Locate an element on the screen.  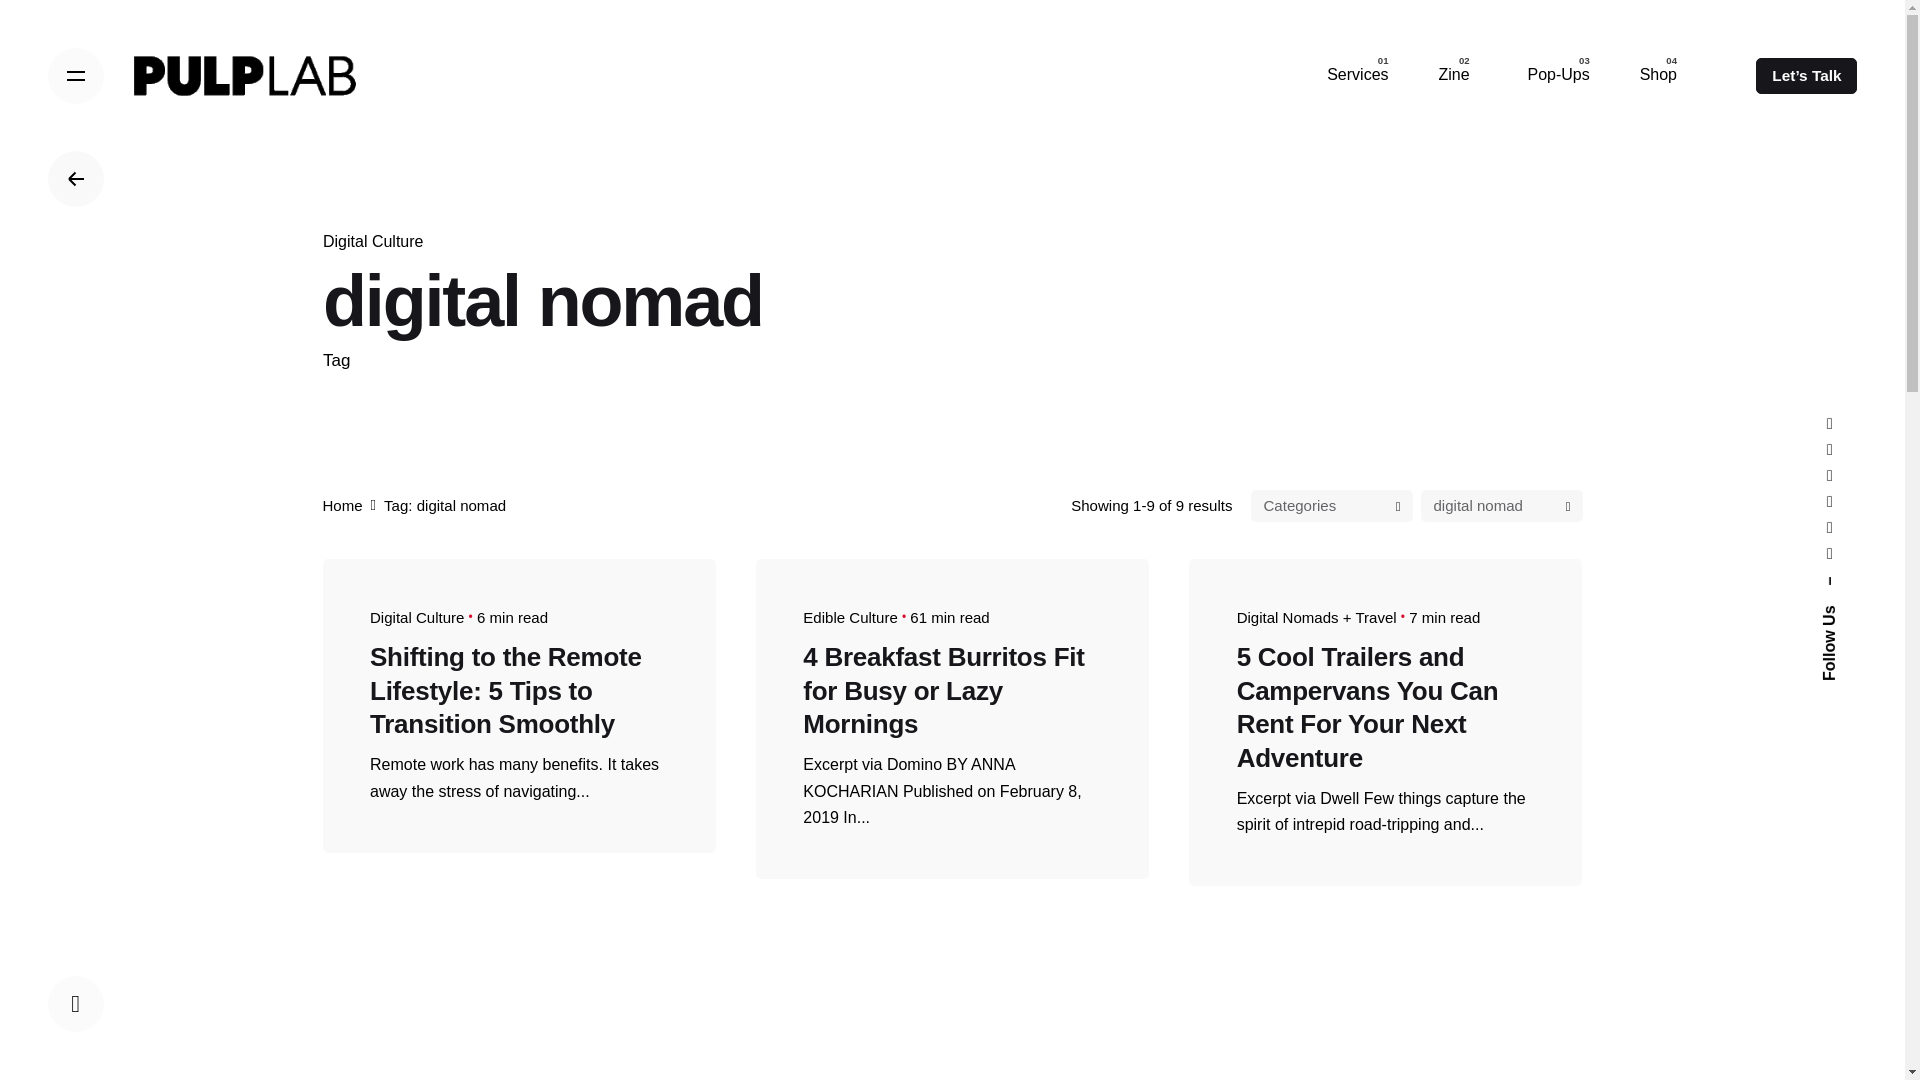
Zine is located at coordinates (1457, 75).